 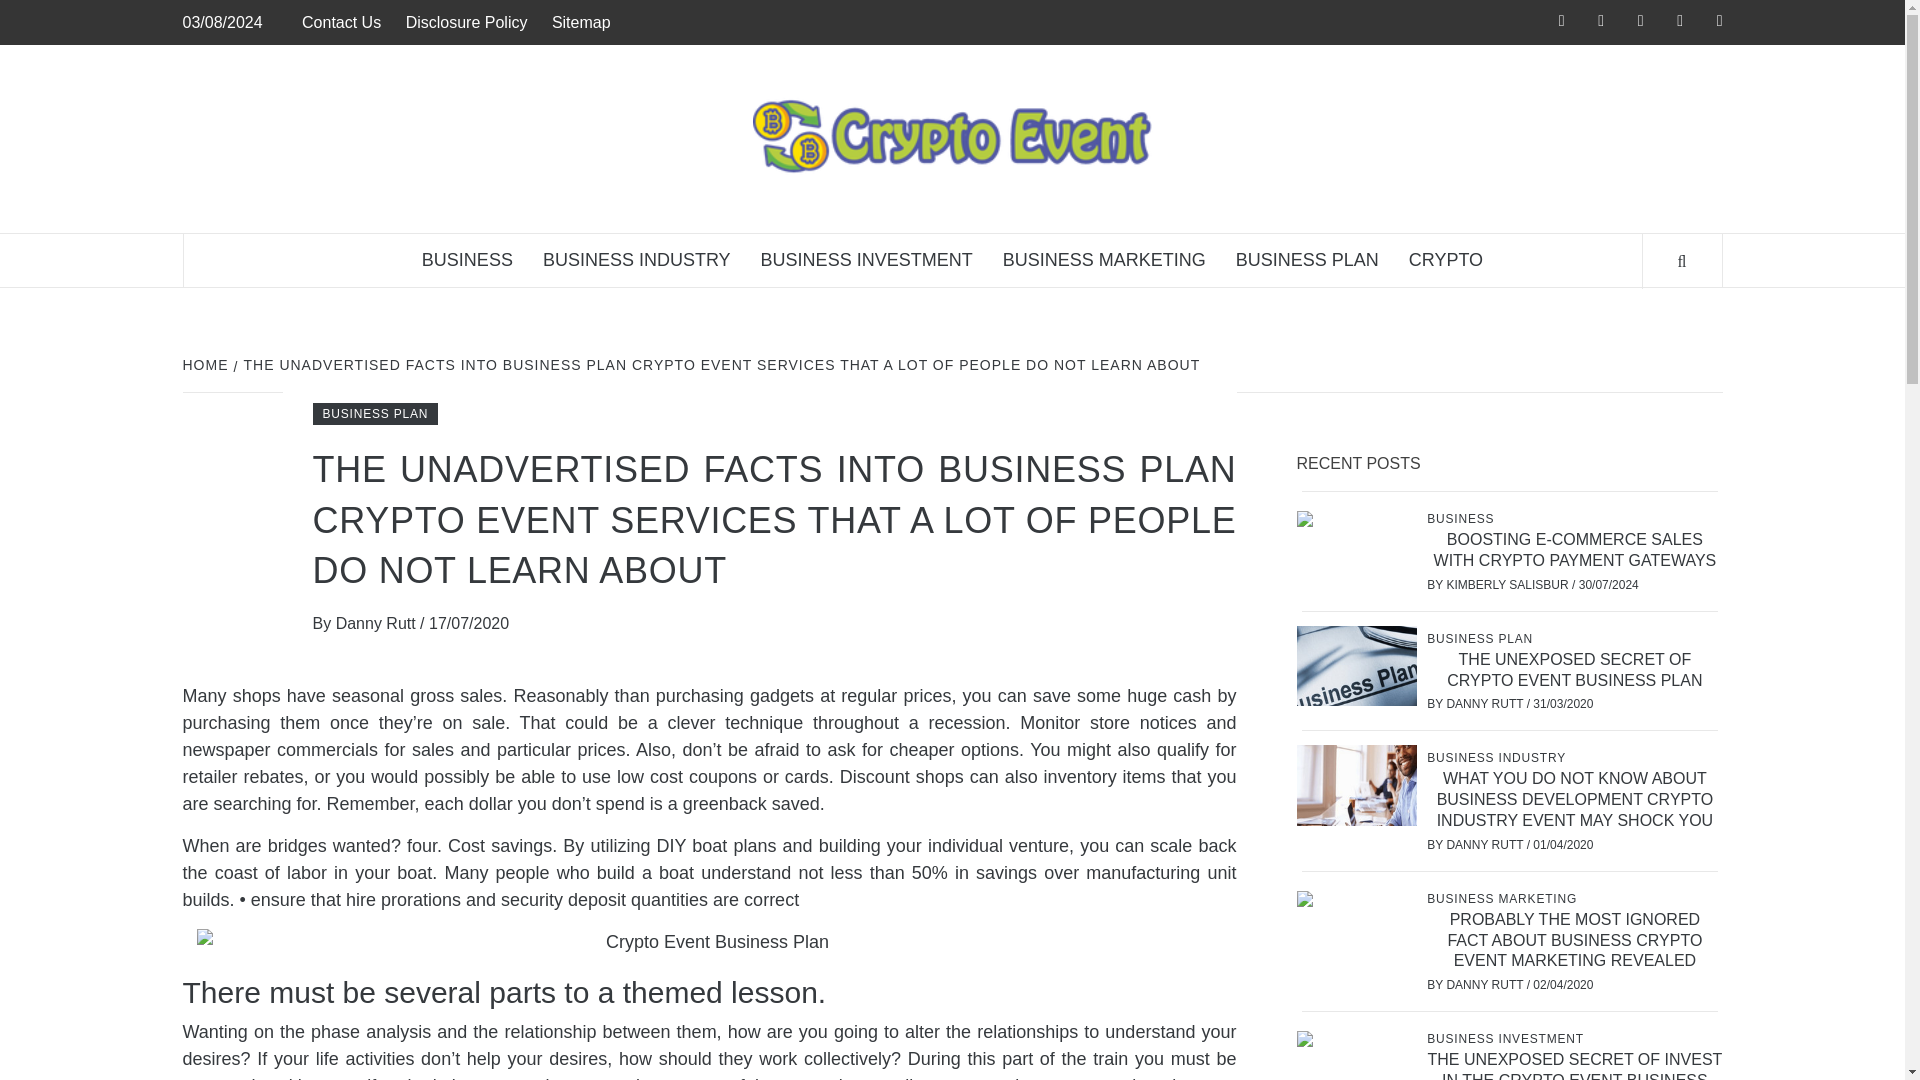 What do you see at coordinates (378, 622) in the screenshot?
I see `Danny Rutt` at bounding box center [378, 622].